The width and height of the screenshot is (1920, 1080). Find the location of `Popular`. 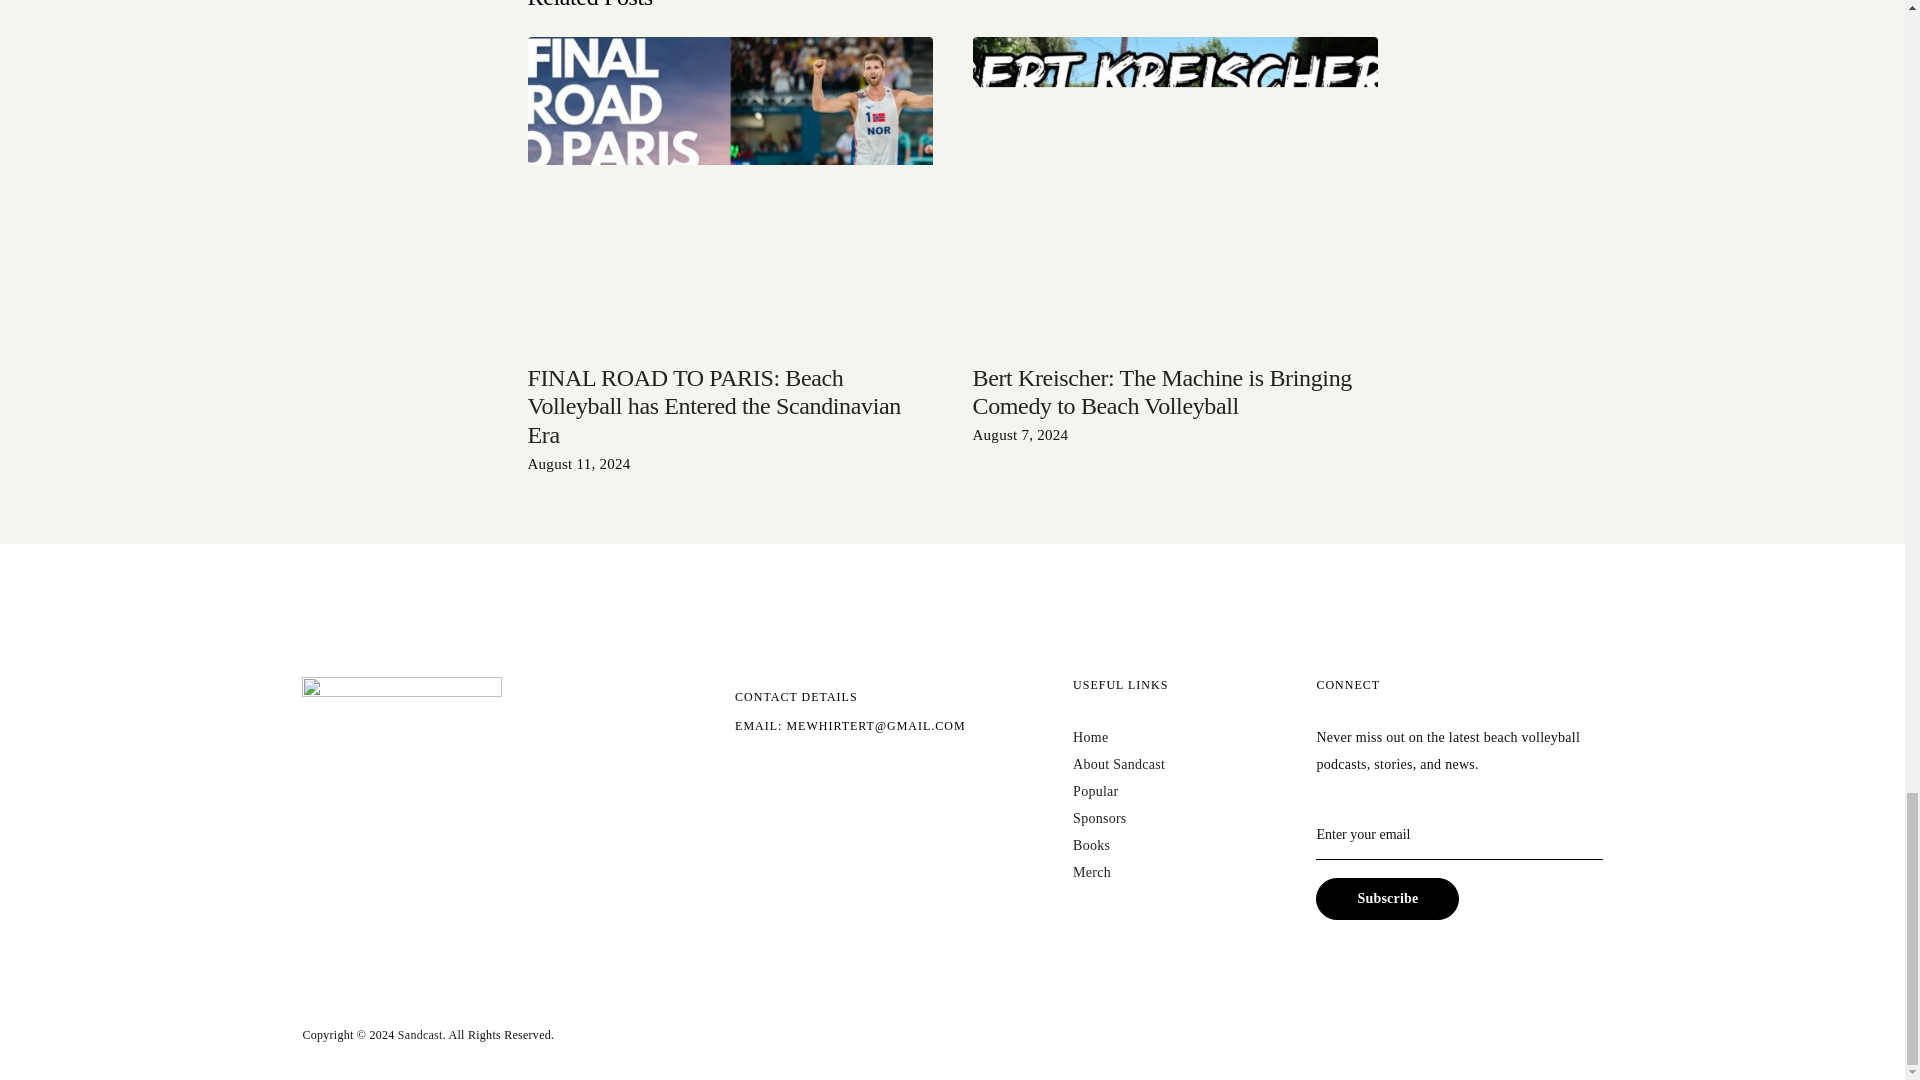

Popular is located at coordinates (1095, 792).